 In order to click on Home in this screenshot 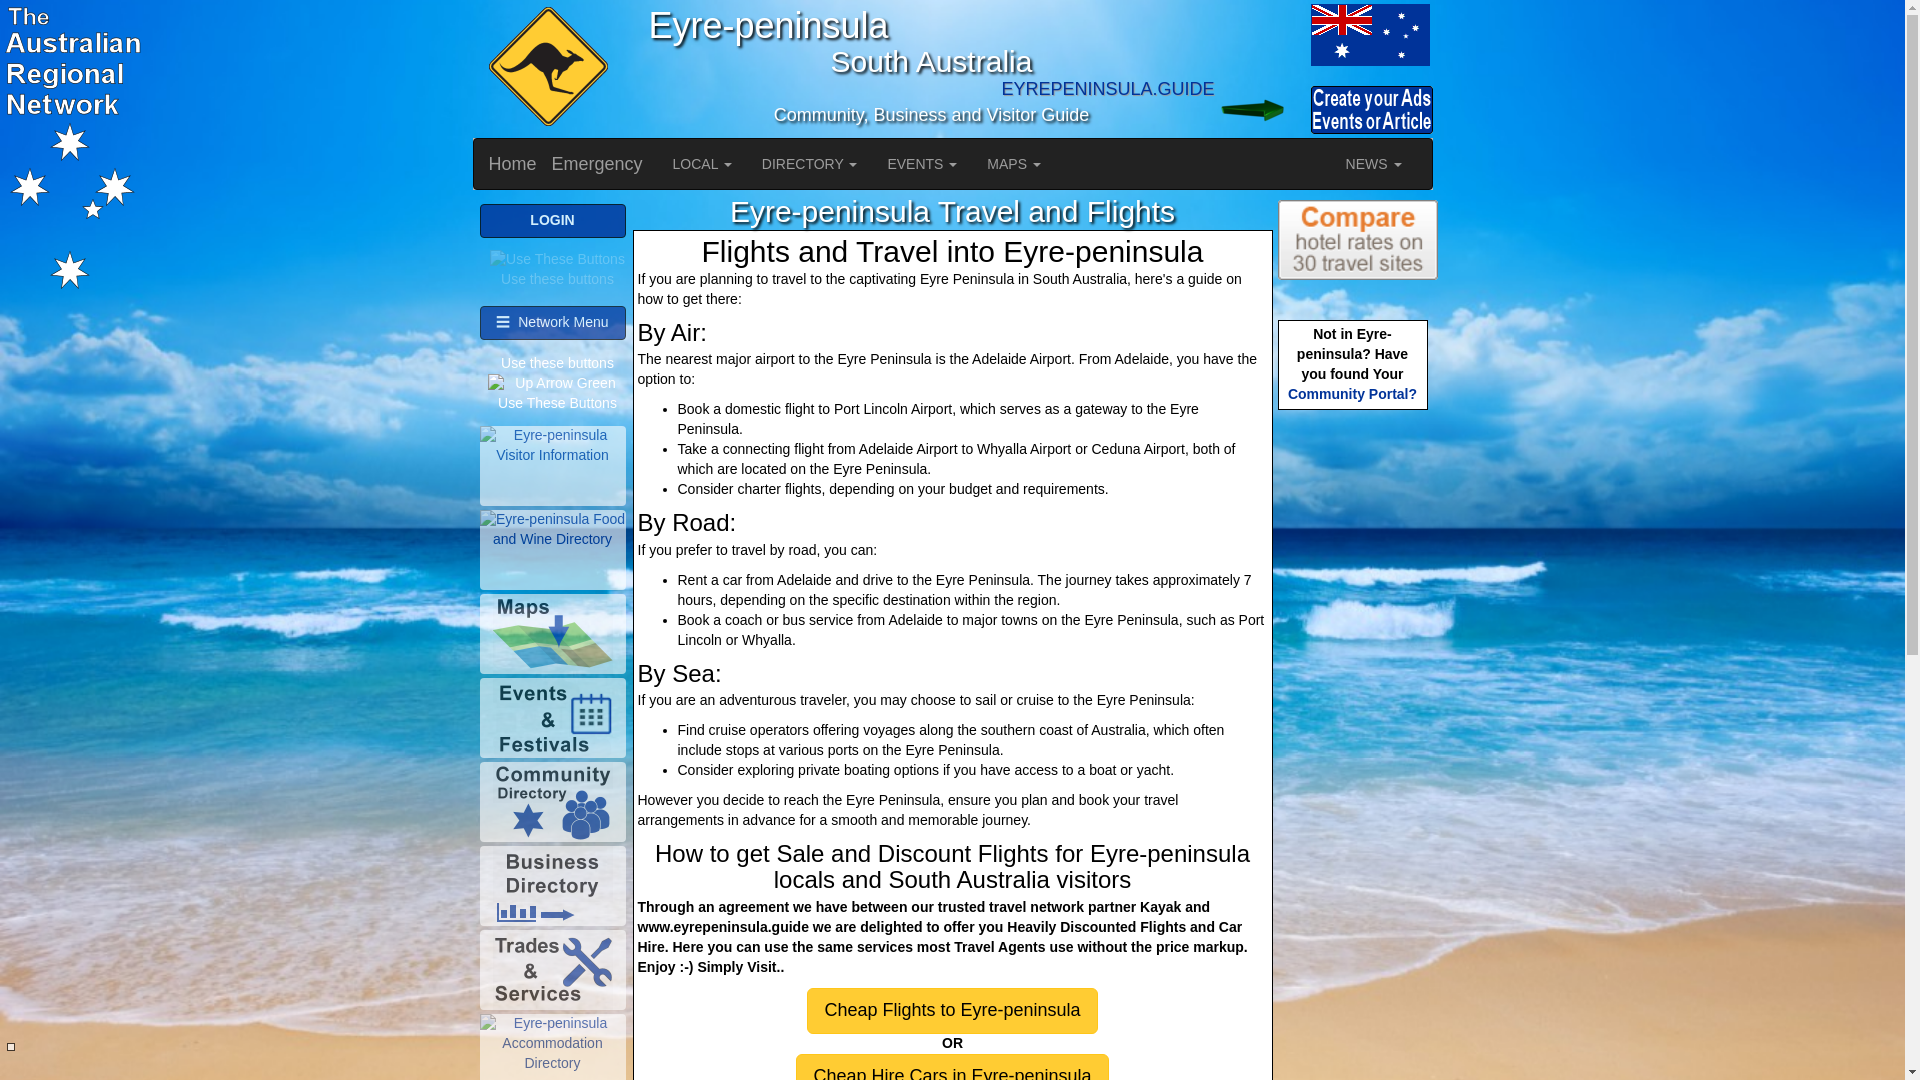, I will do `click(513, 164)`.